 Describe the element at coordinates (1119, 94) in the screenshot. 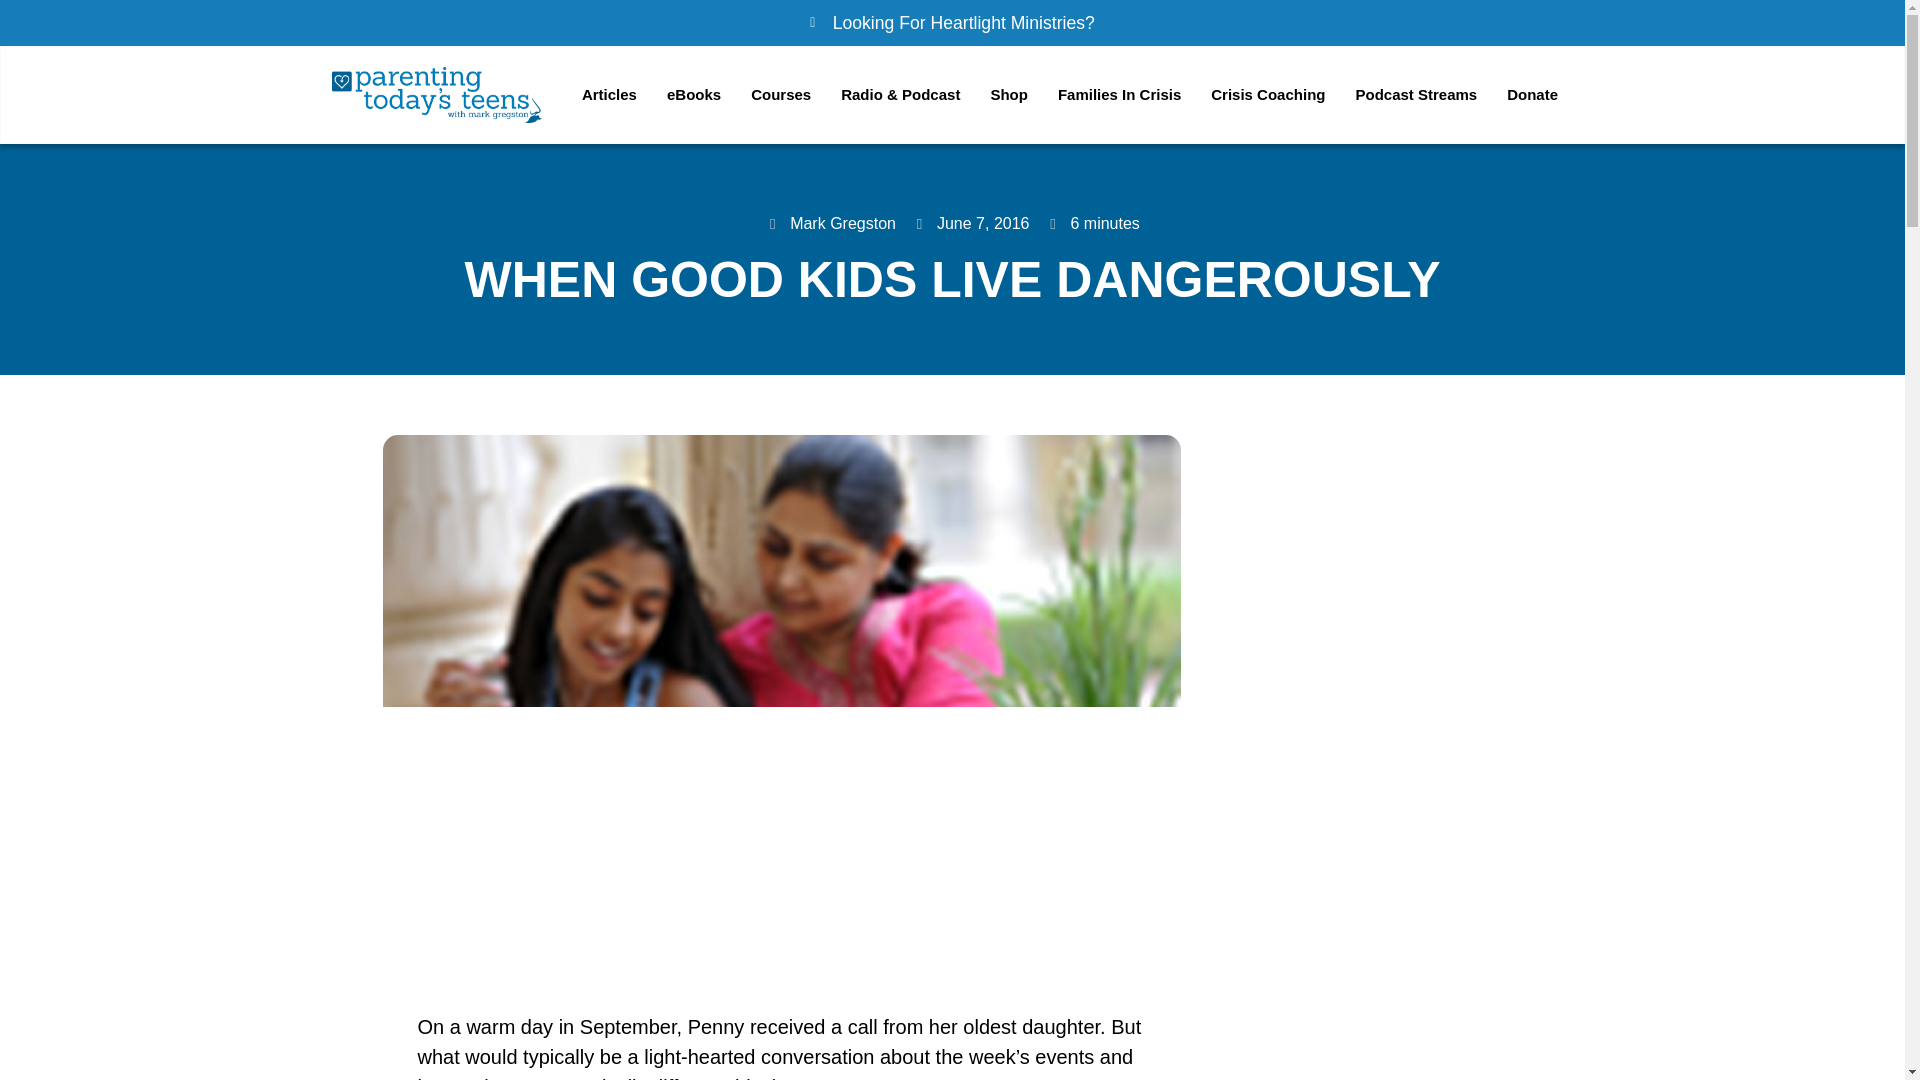

I see `Families In Crisis` at that location.